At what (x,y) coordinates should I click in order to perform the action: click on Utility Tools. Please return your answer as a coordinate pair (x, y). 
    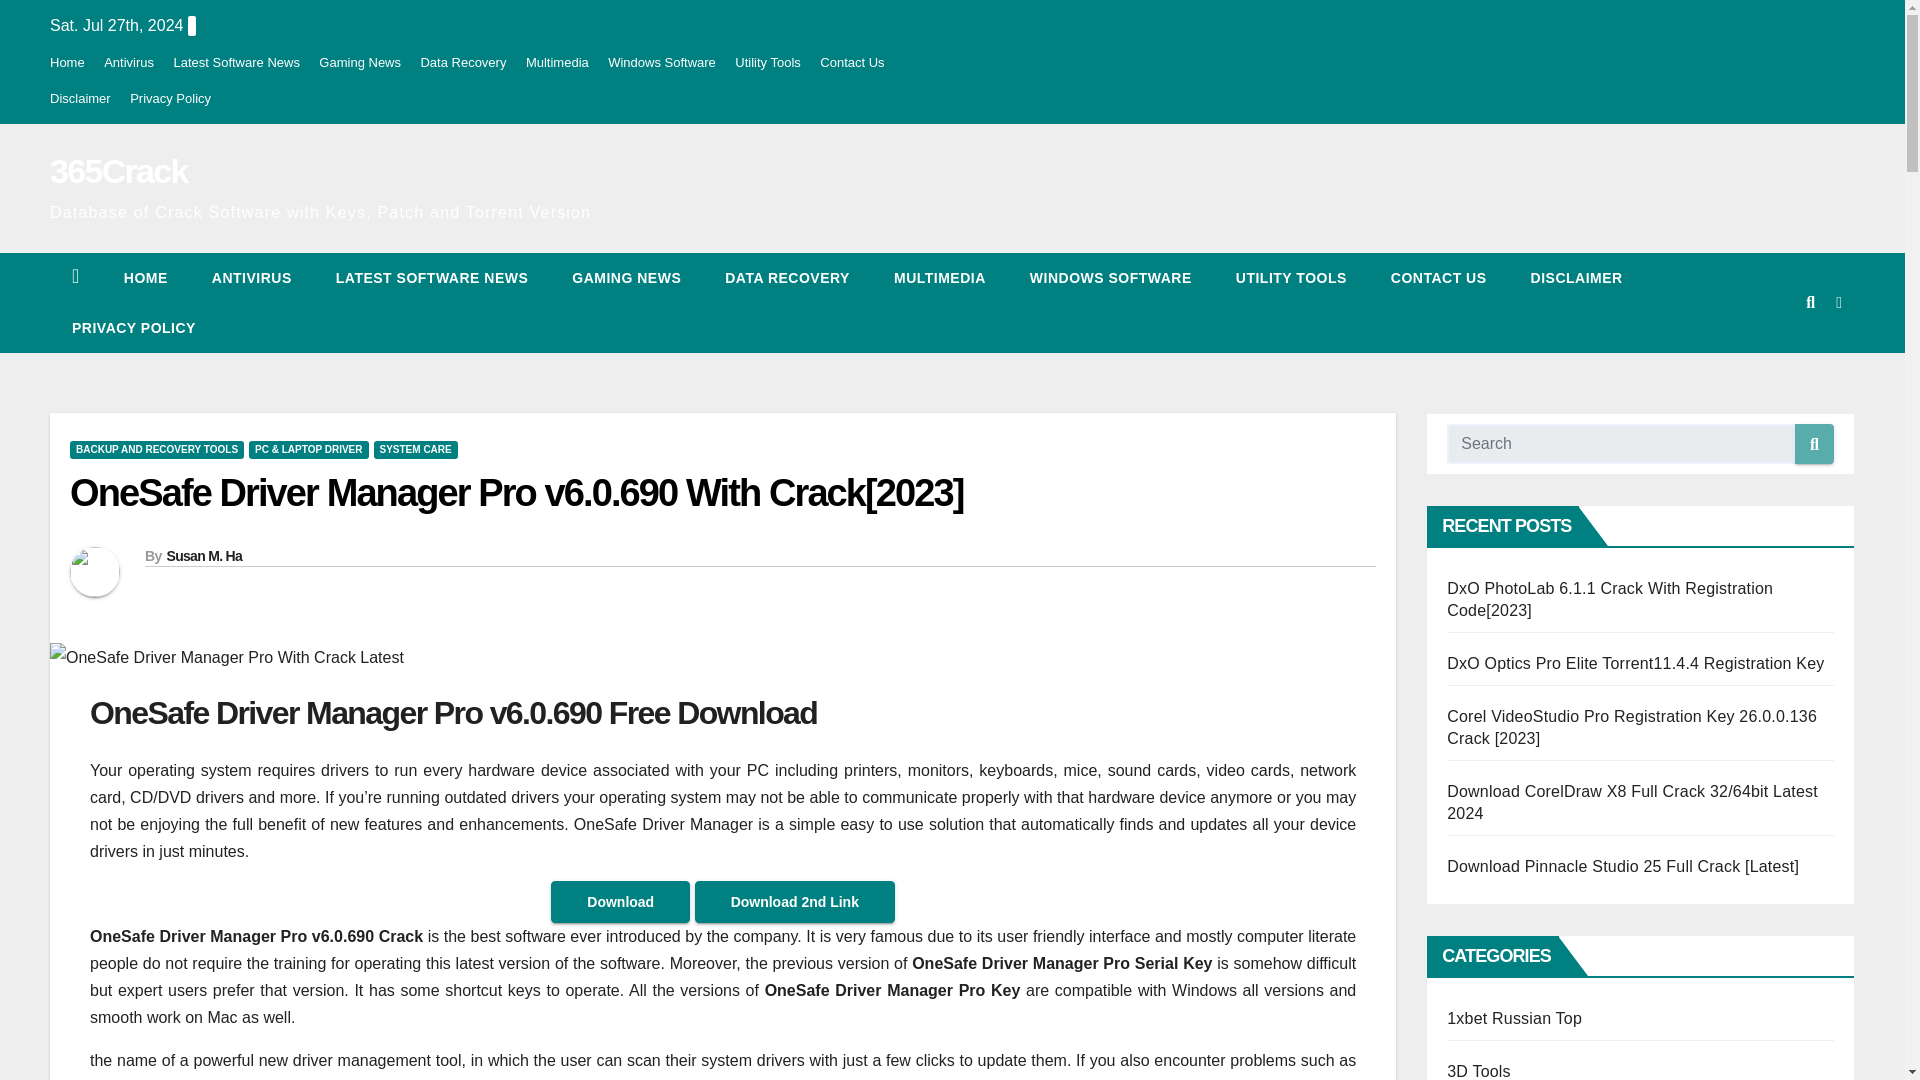
    Looking at the image, I should click on (1290, 278).